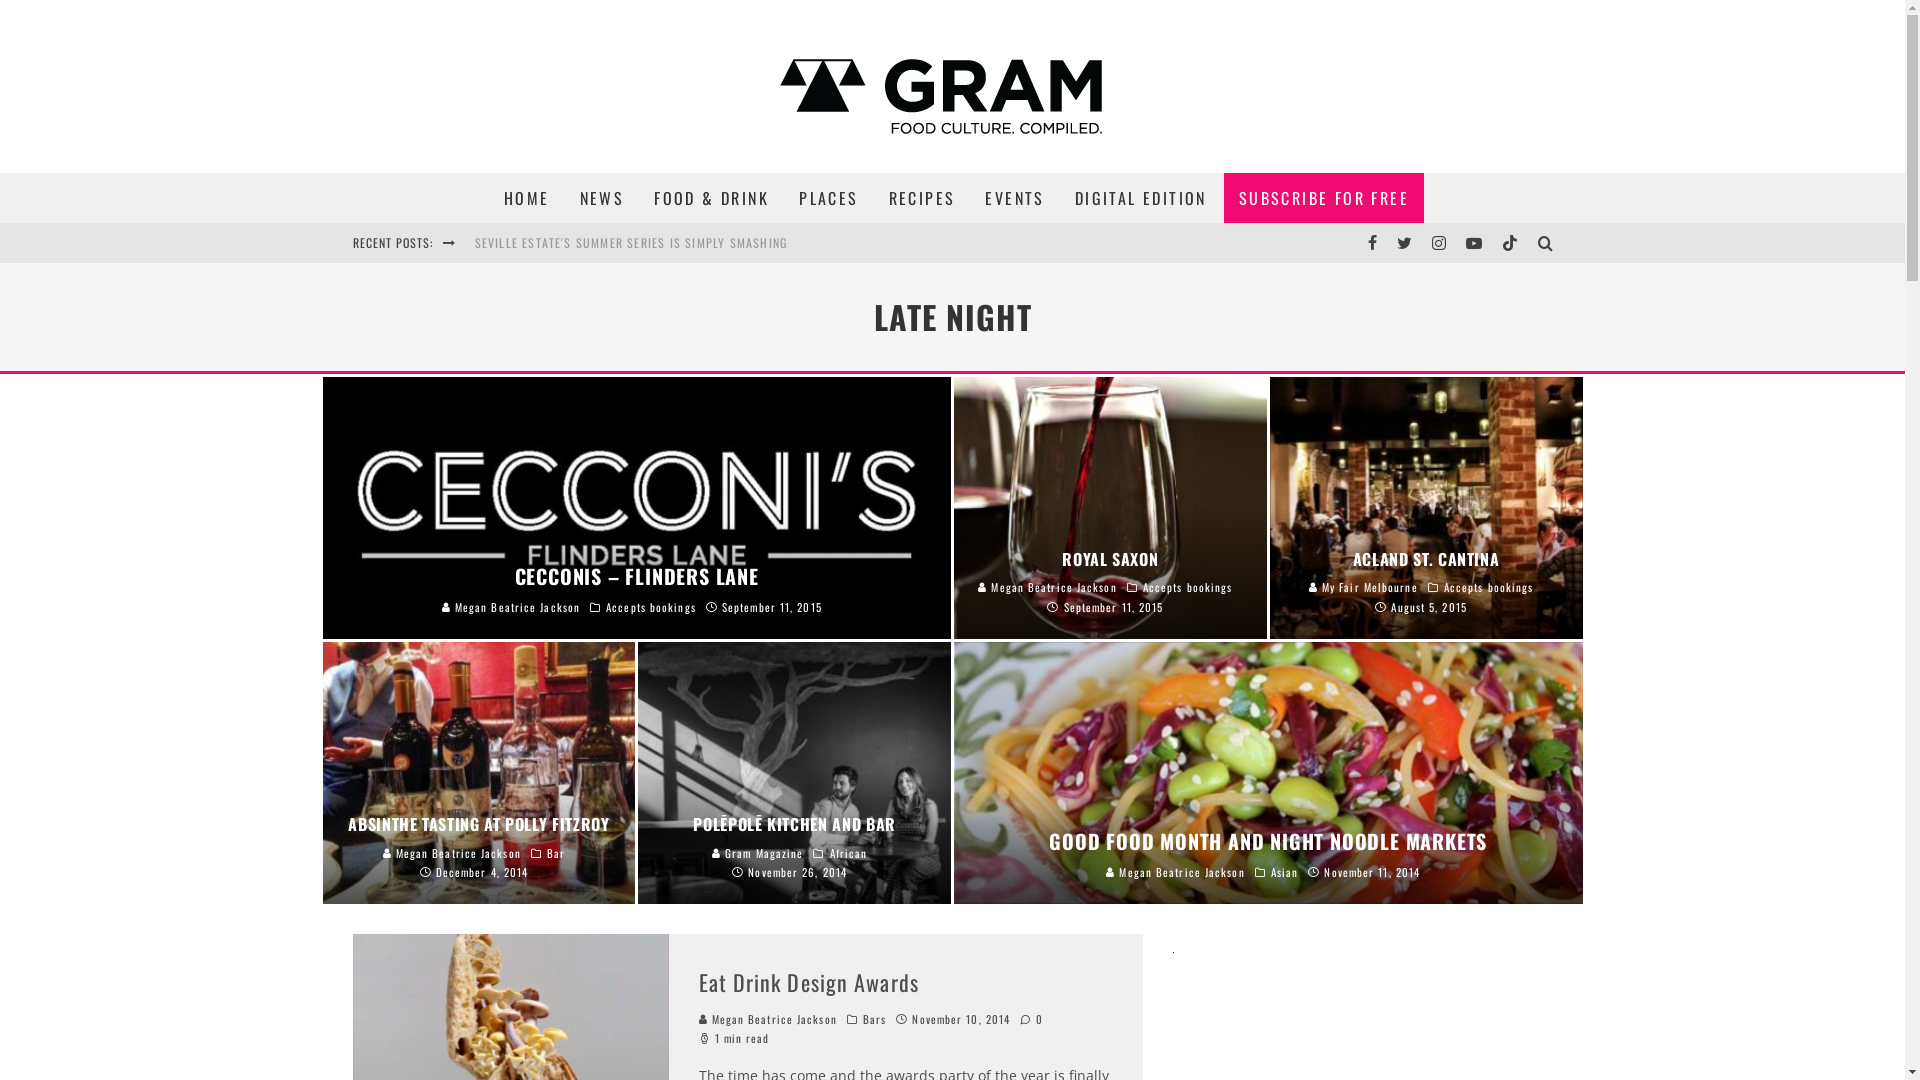 This screenshot has width=1920, height=1080. Describe the element at coordinates (849, 853) in the screenshot. I see `African` at that location.